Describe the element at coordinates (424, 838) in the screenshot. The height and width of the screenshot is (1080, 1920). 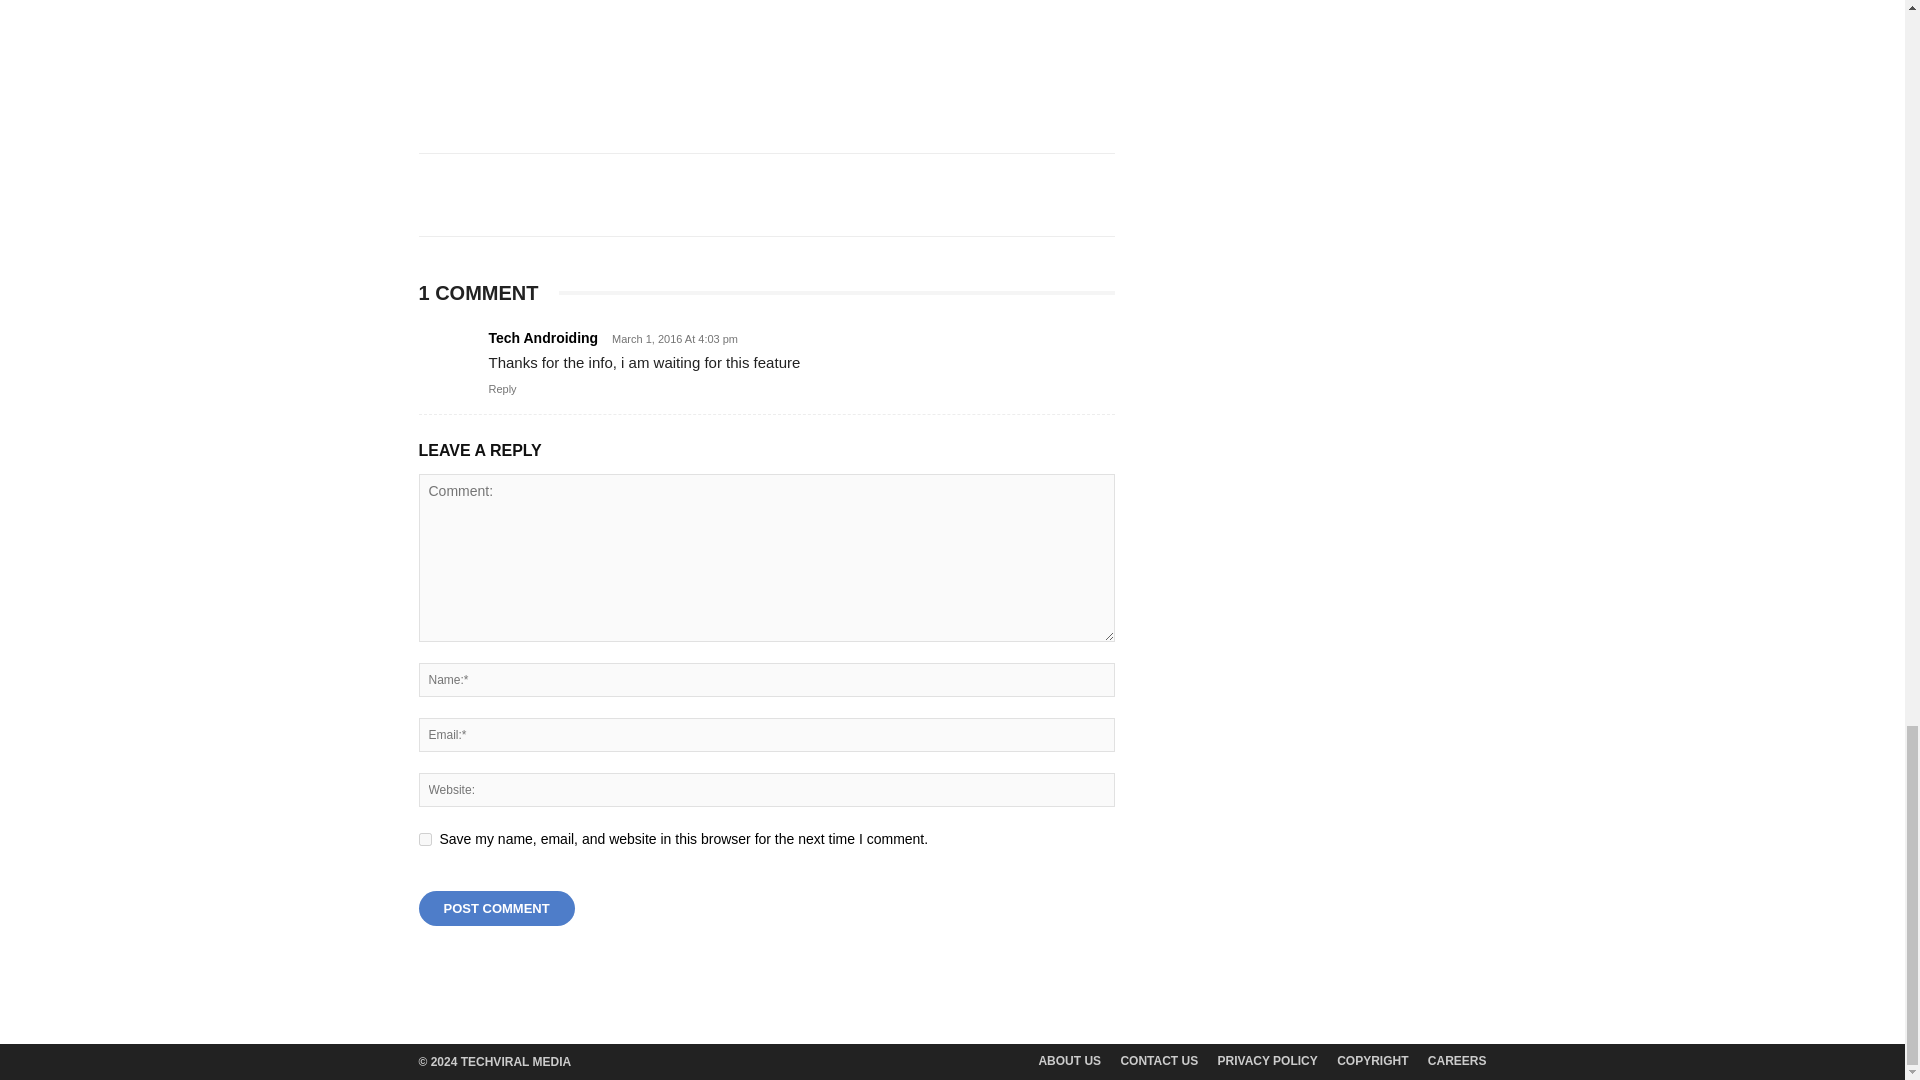
I see `yes` at that location.